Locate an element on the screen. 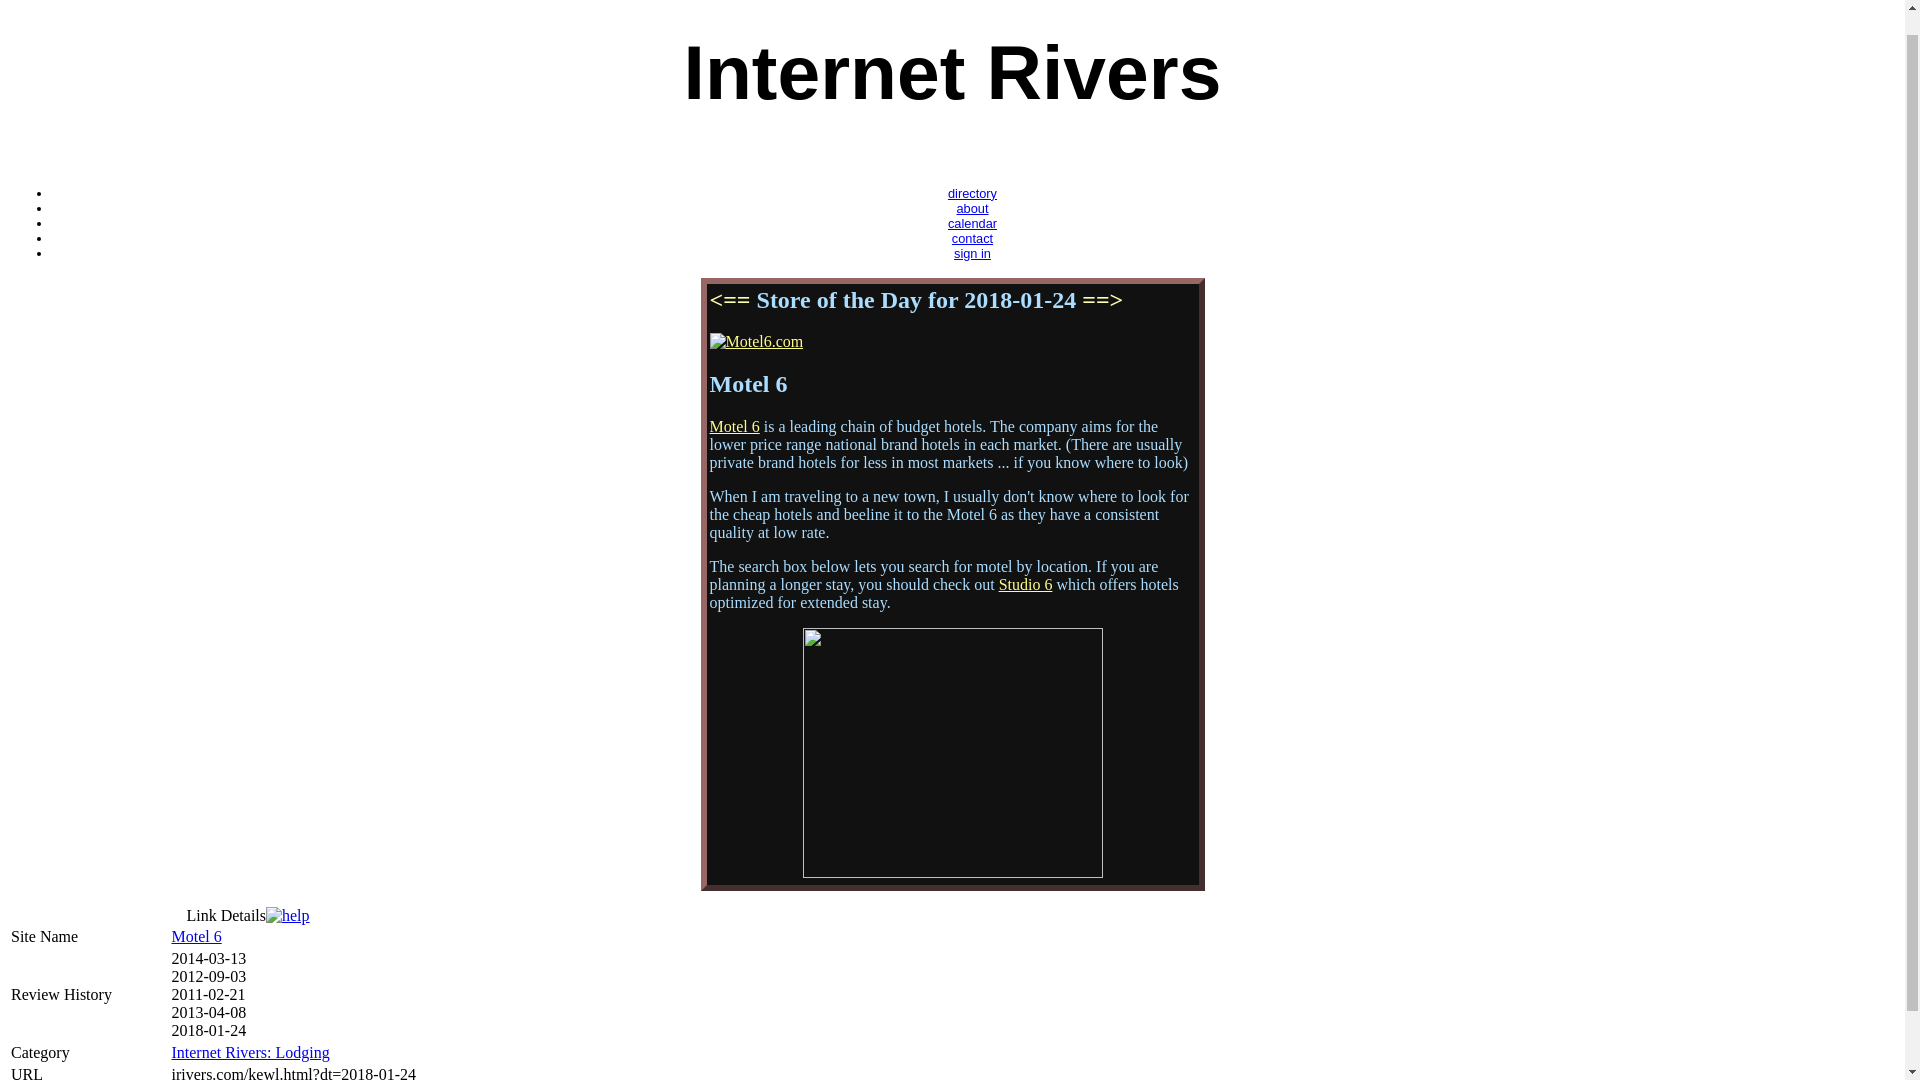  Motel 6 is located at coordinates (735, 426).